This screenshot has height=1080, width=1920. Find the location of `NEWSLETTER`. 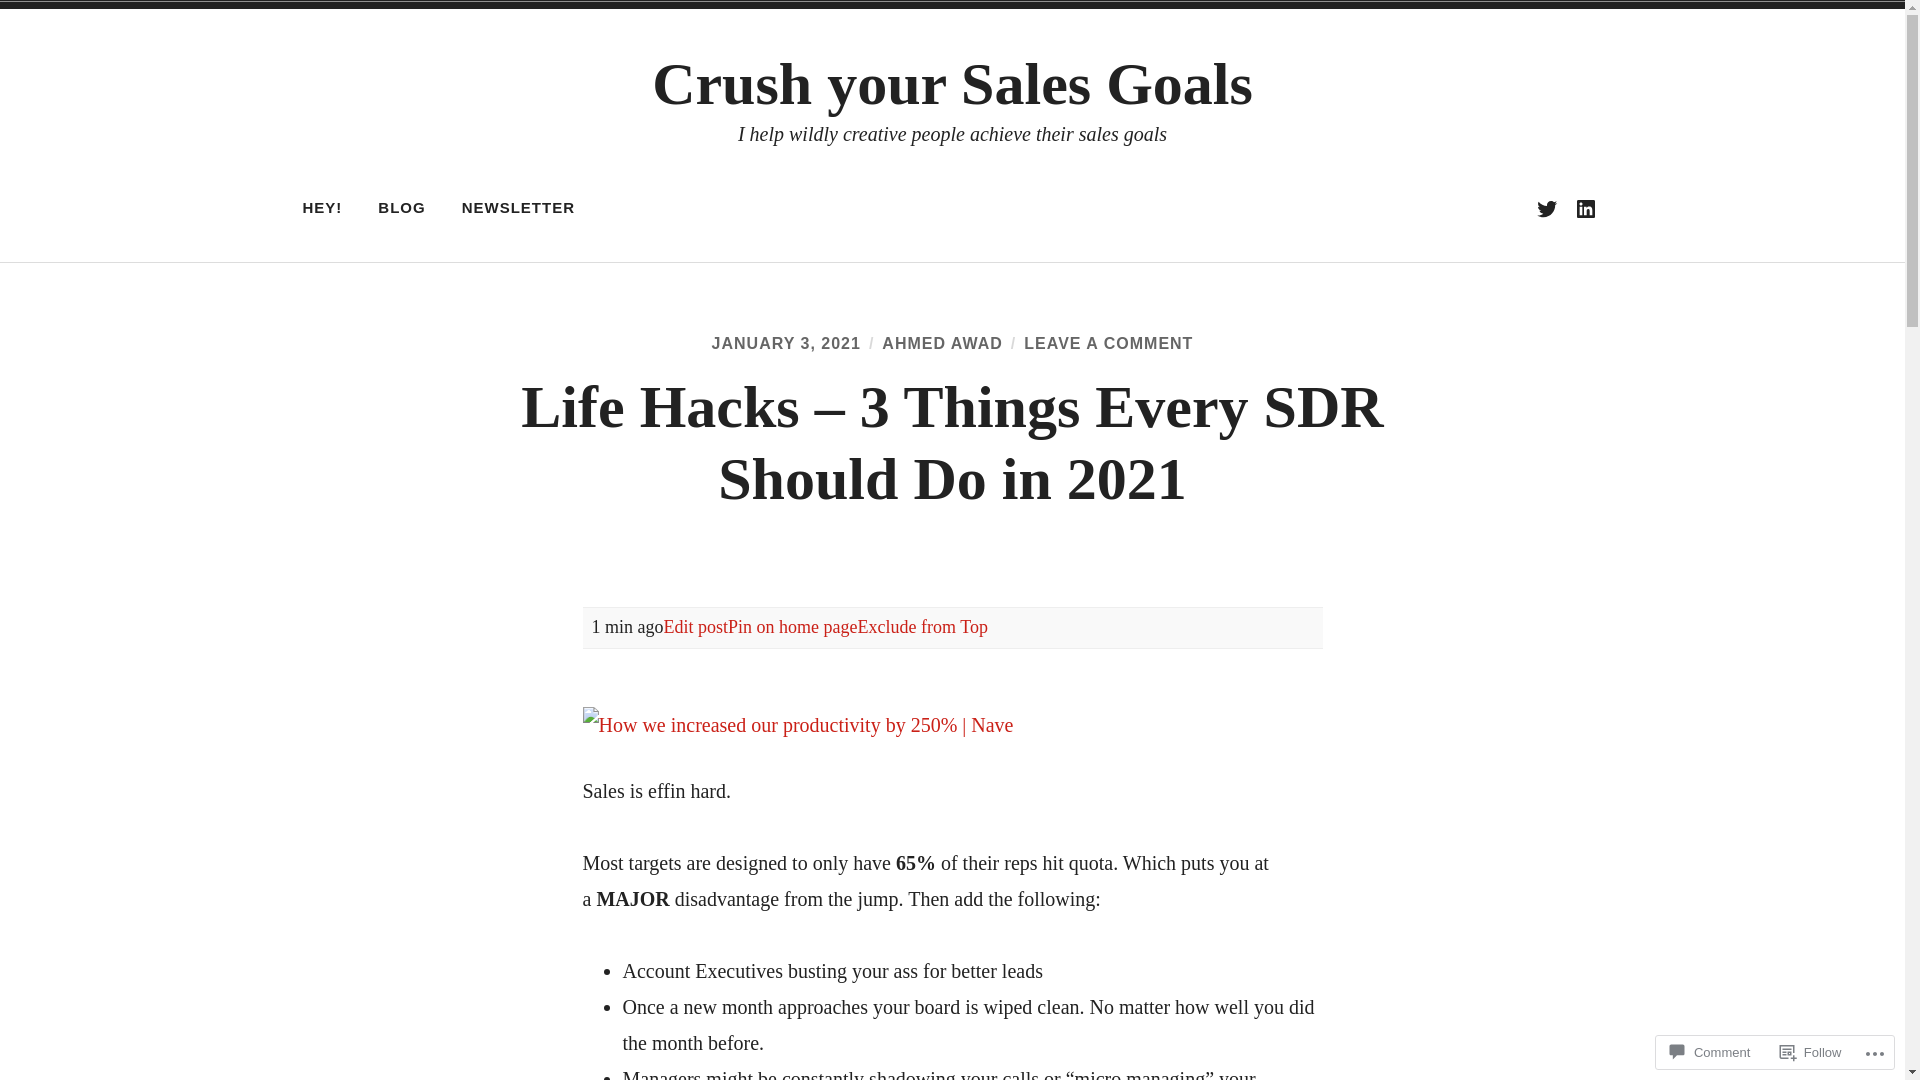

NEWSLETTER is located at coordinates (518, 208).